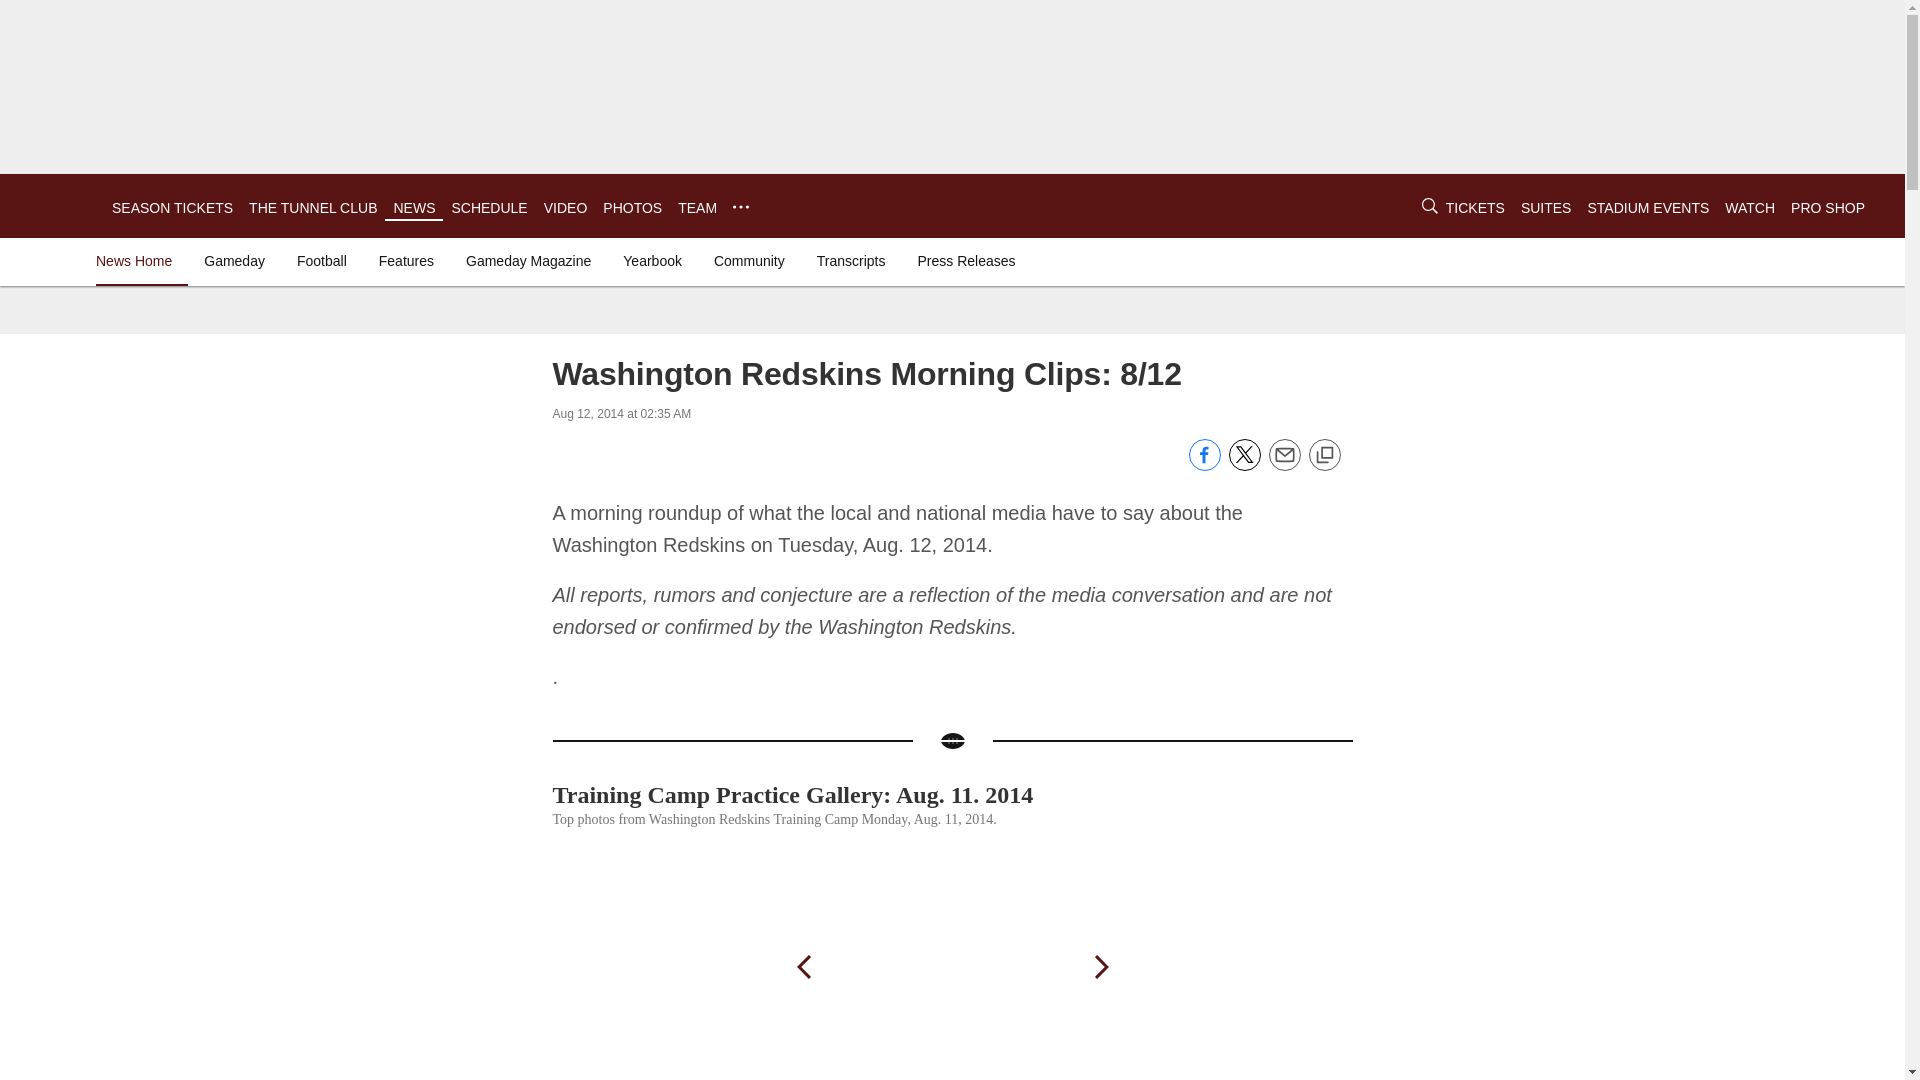 This screenshot has height=1080, width=1920. What do you see at coordinates (488, 208) in the screenshot?
I see `SCHEDULE` at bounding box center [488, 208].